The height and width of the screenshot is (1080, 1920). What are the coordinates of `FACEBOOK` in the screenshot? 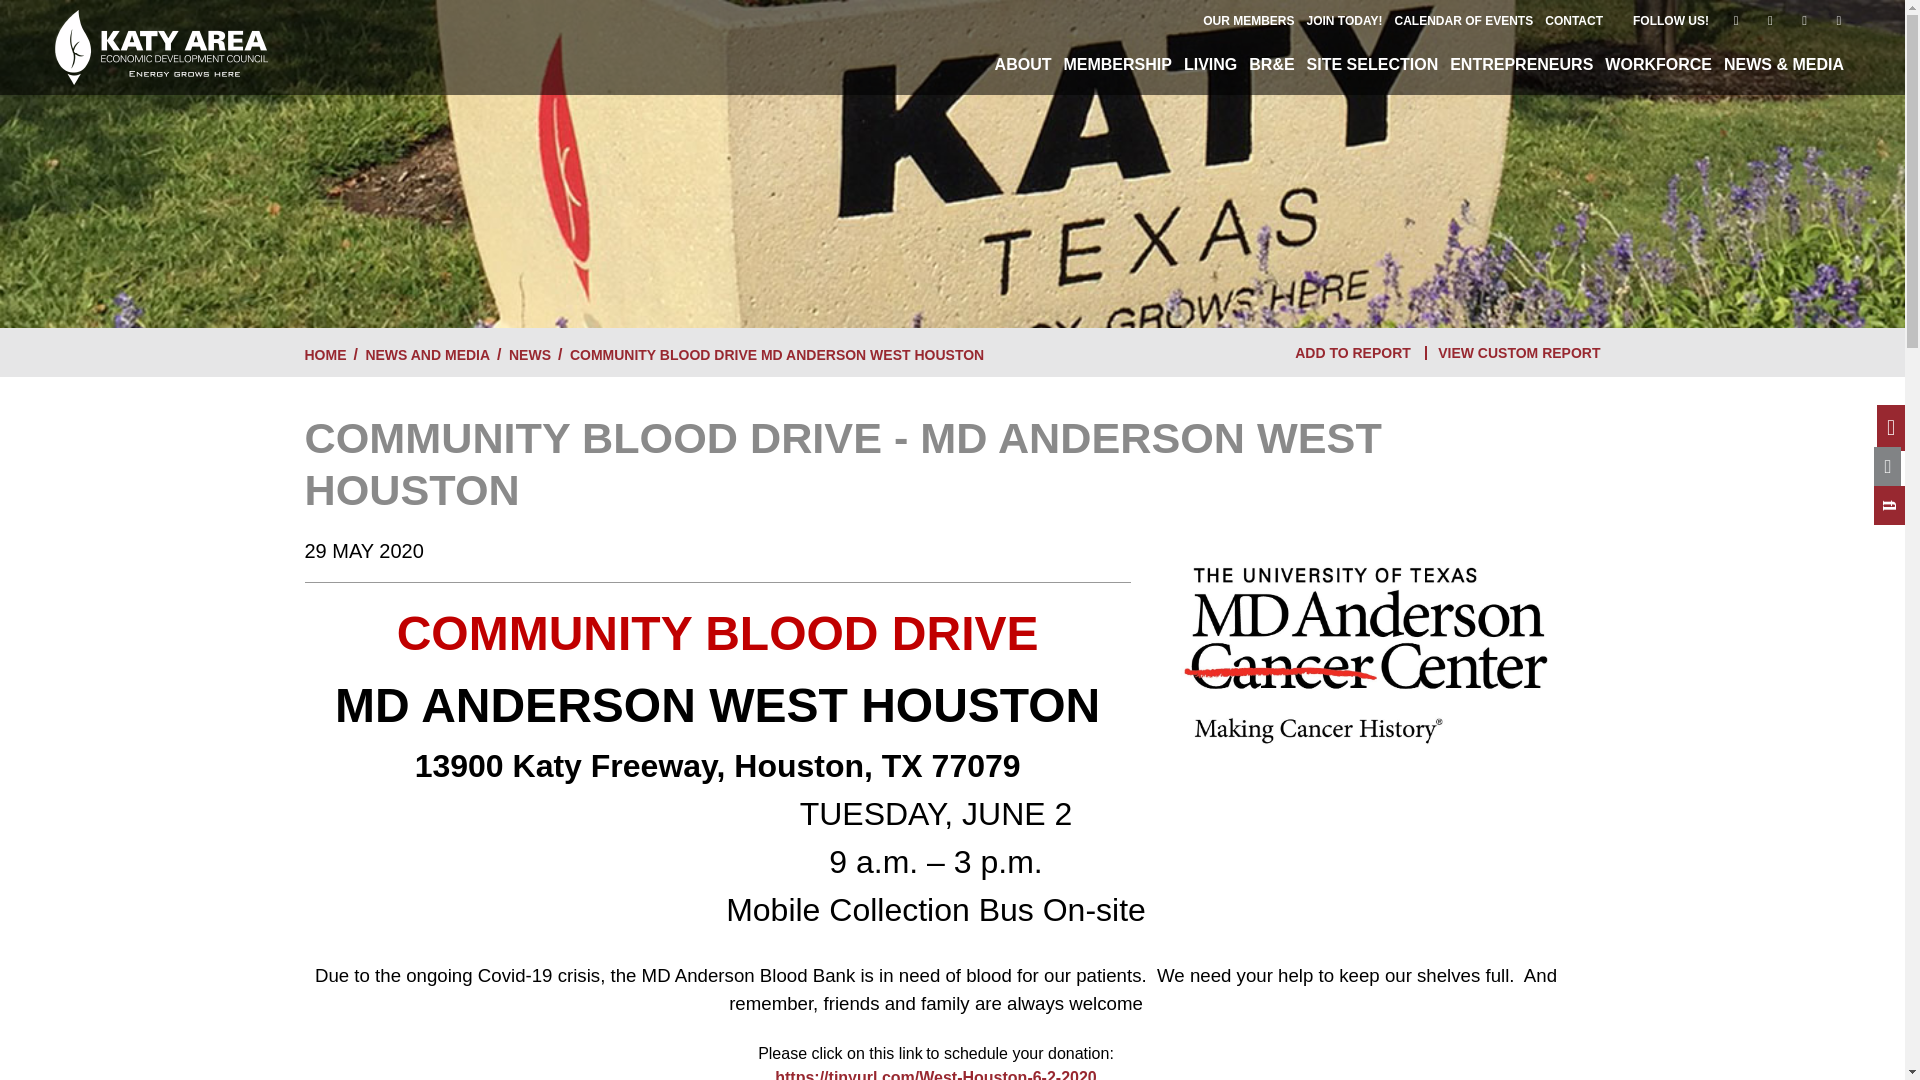 It's located at (1770, 20).